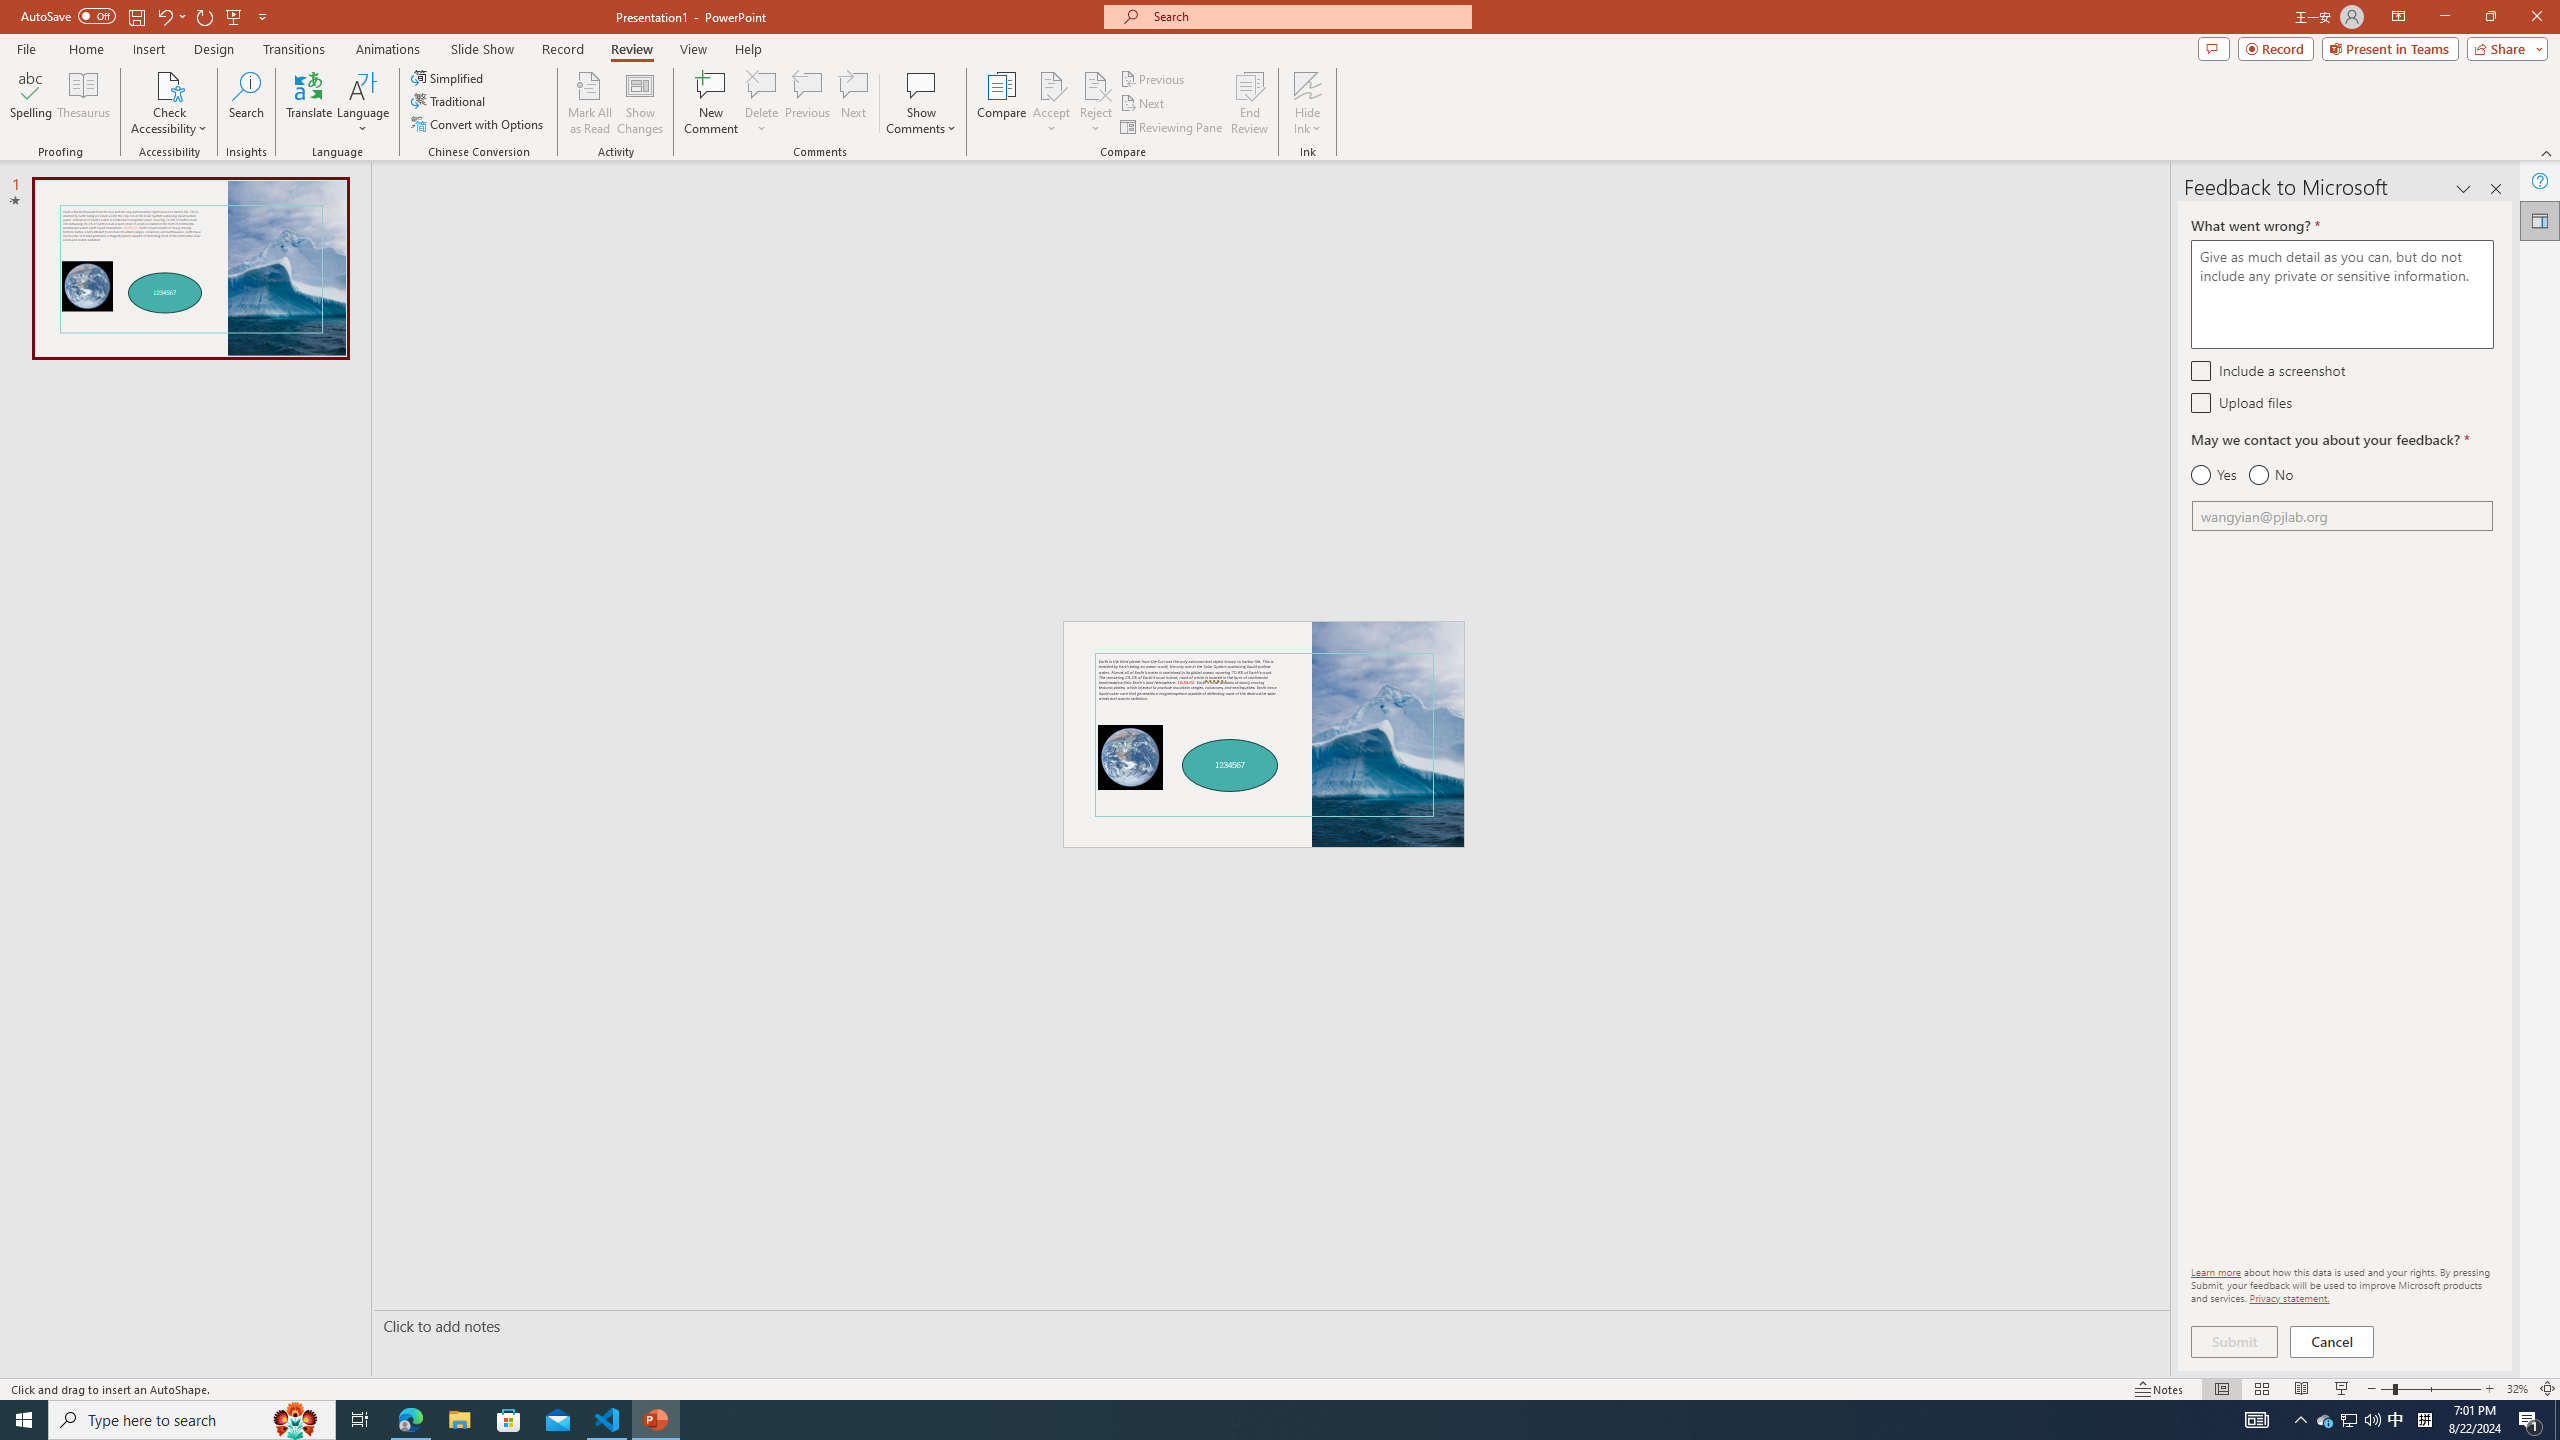 The height and width of the screenshot is (1440, 2560). What do you see at coordinates (2536, 17) in the screenshot?
I see `Close` at bounding box center [2536, 17].